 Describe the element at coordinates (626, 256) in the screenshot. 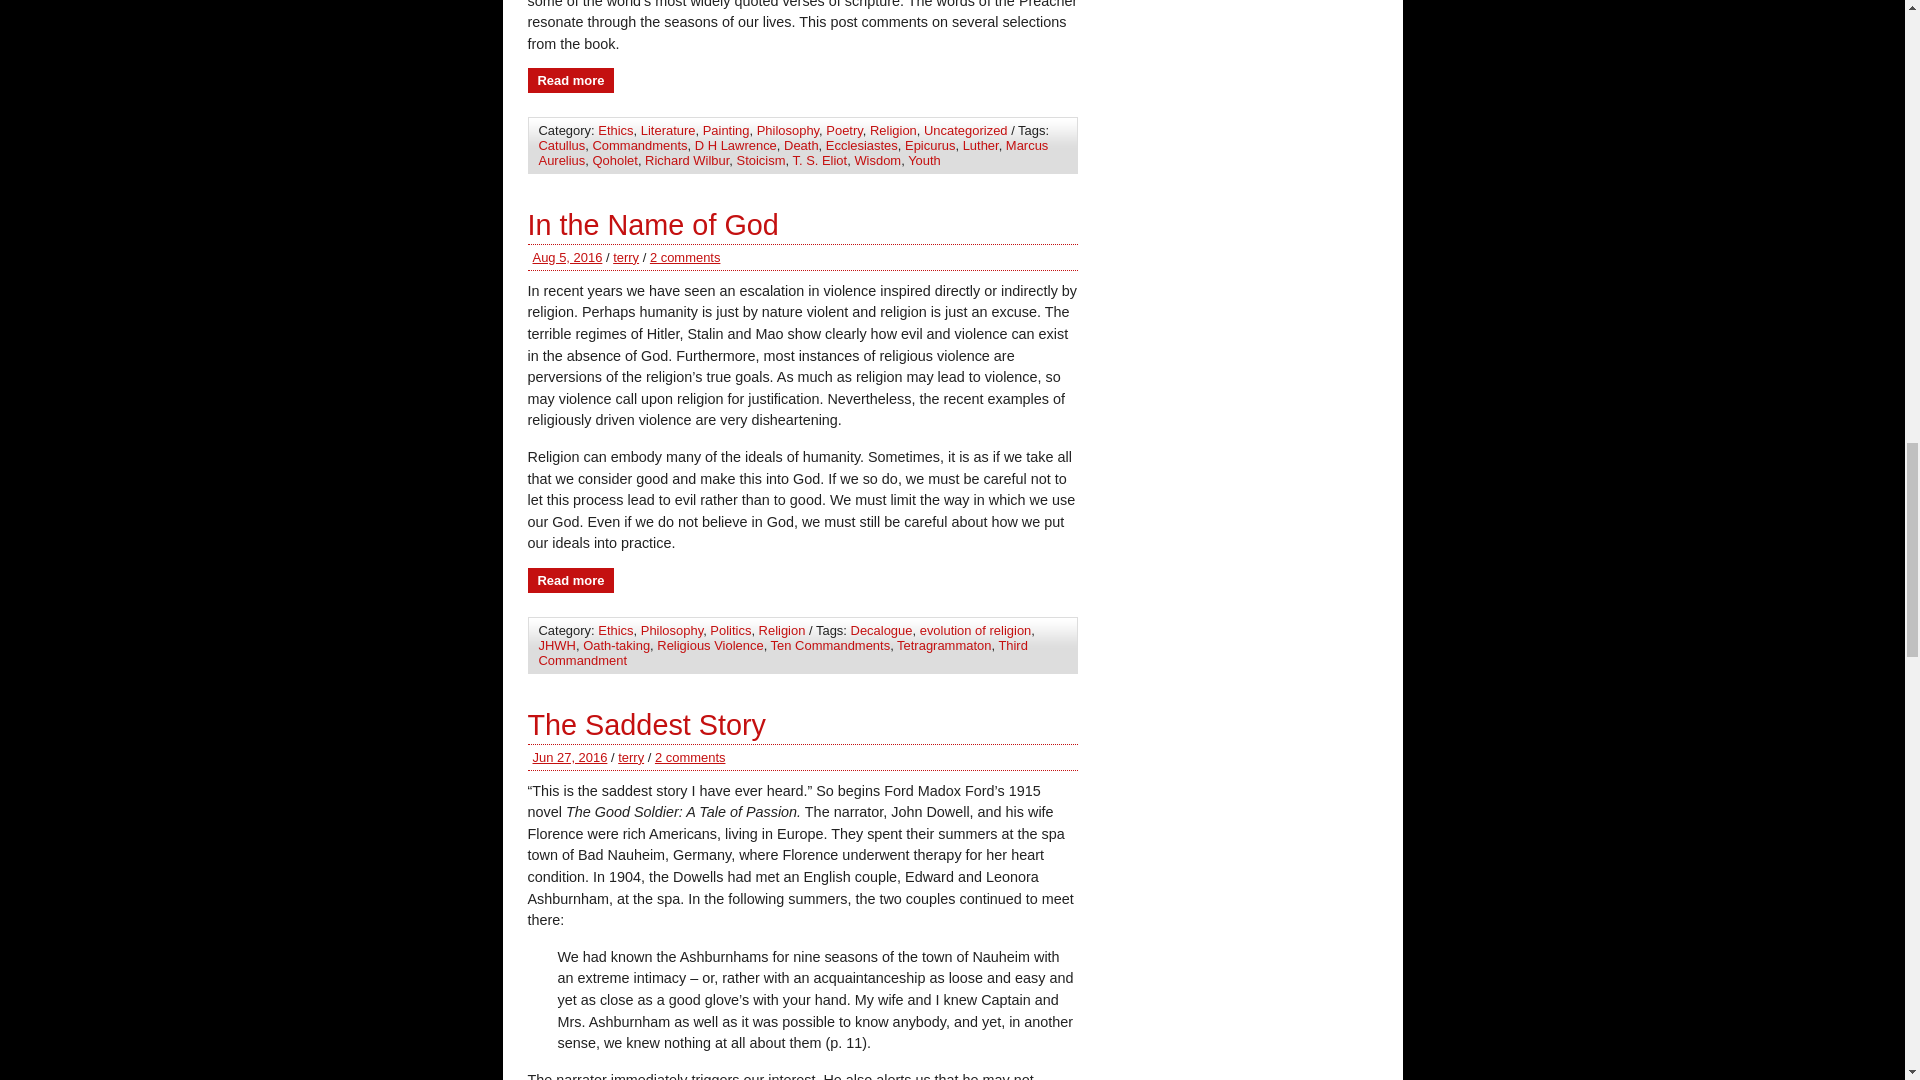

I see `Posts by terry` at that location.